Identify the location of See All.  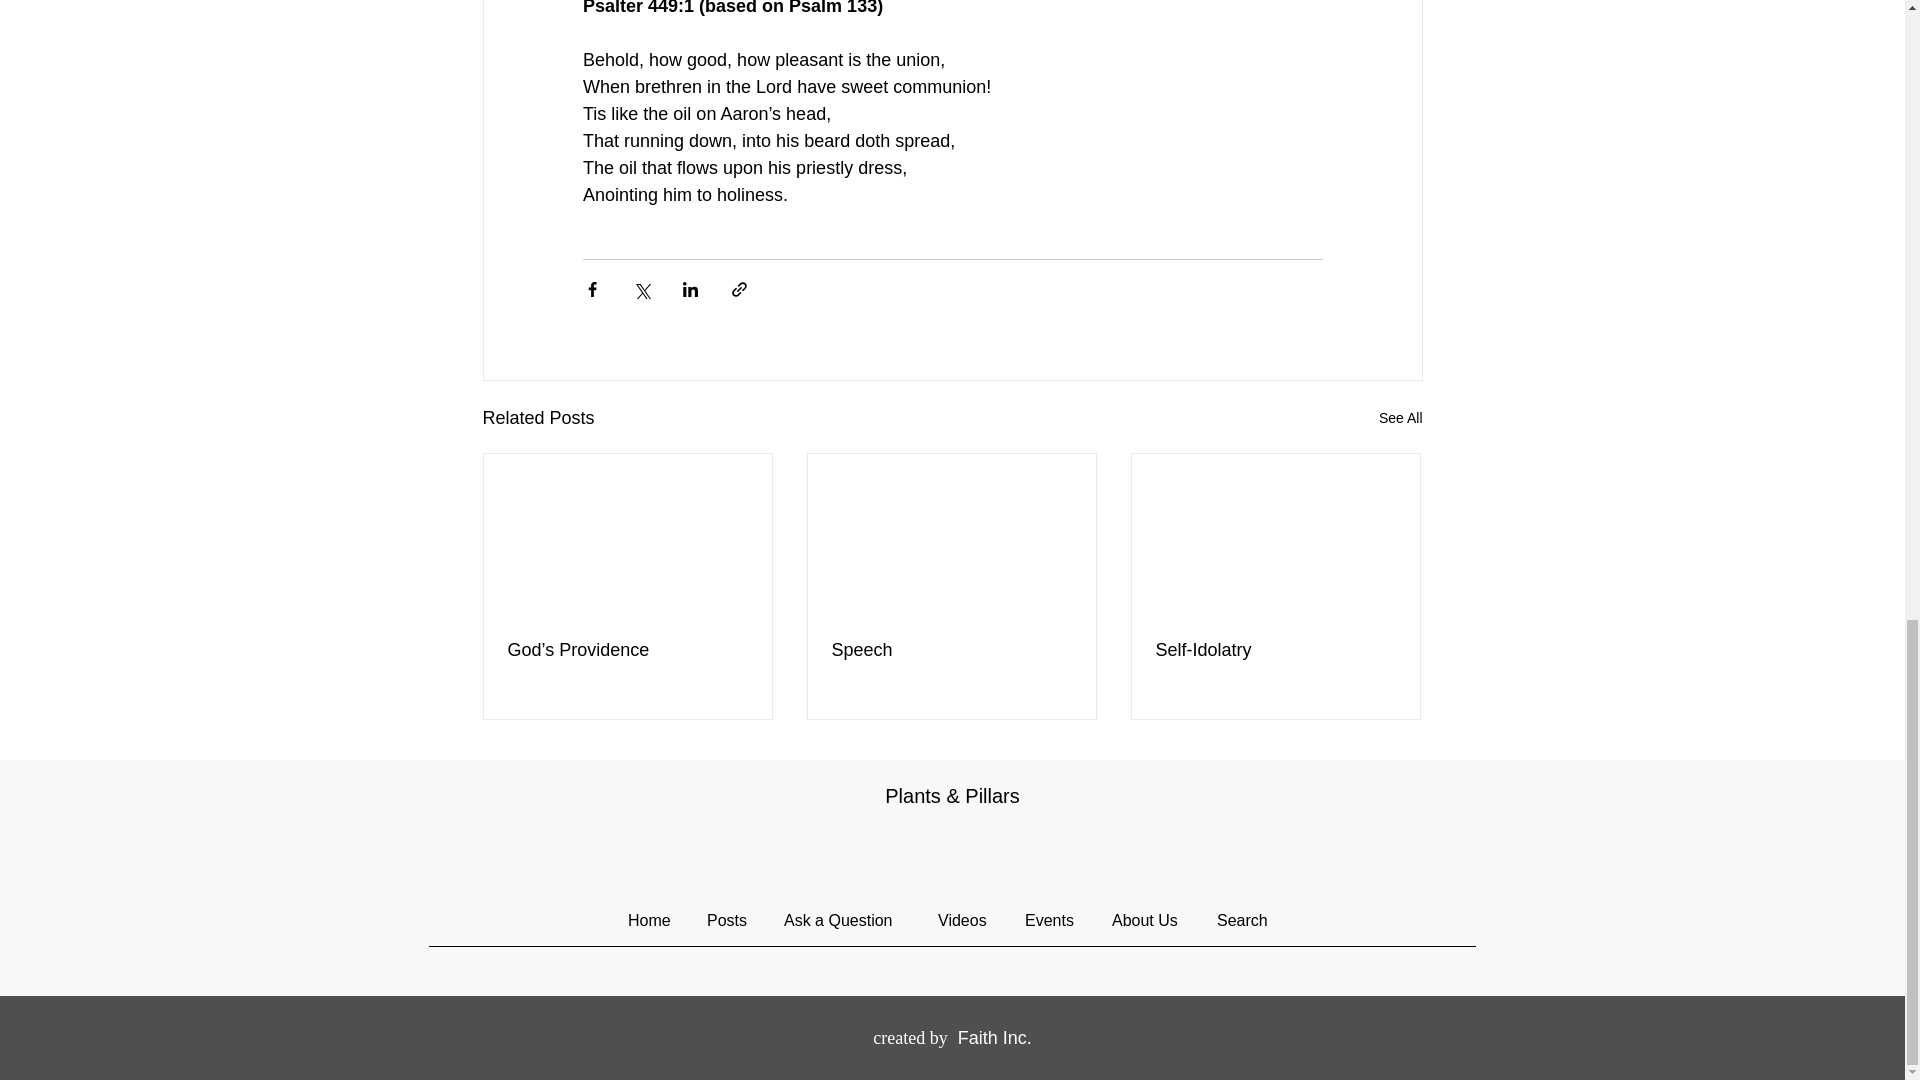
(1400, 418).